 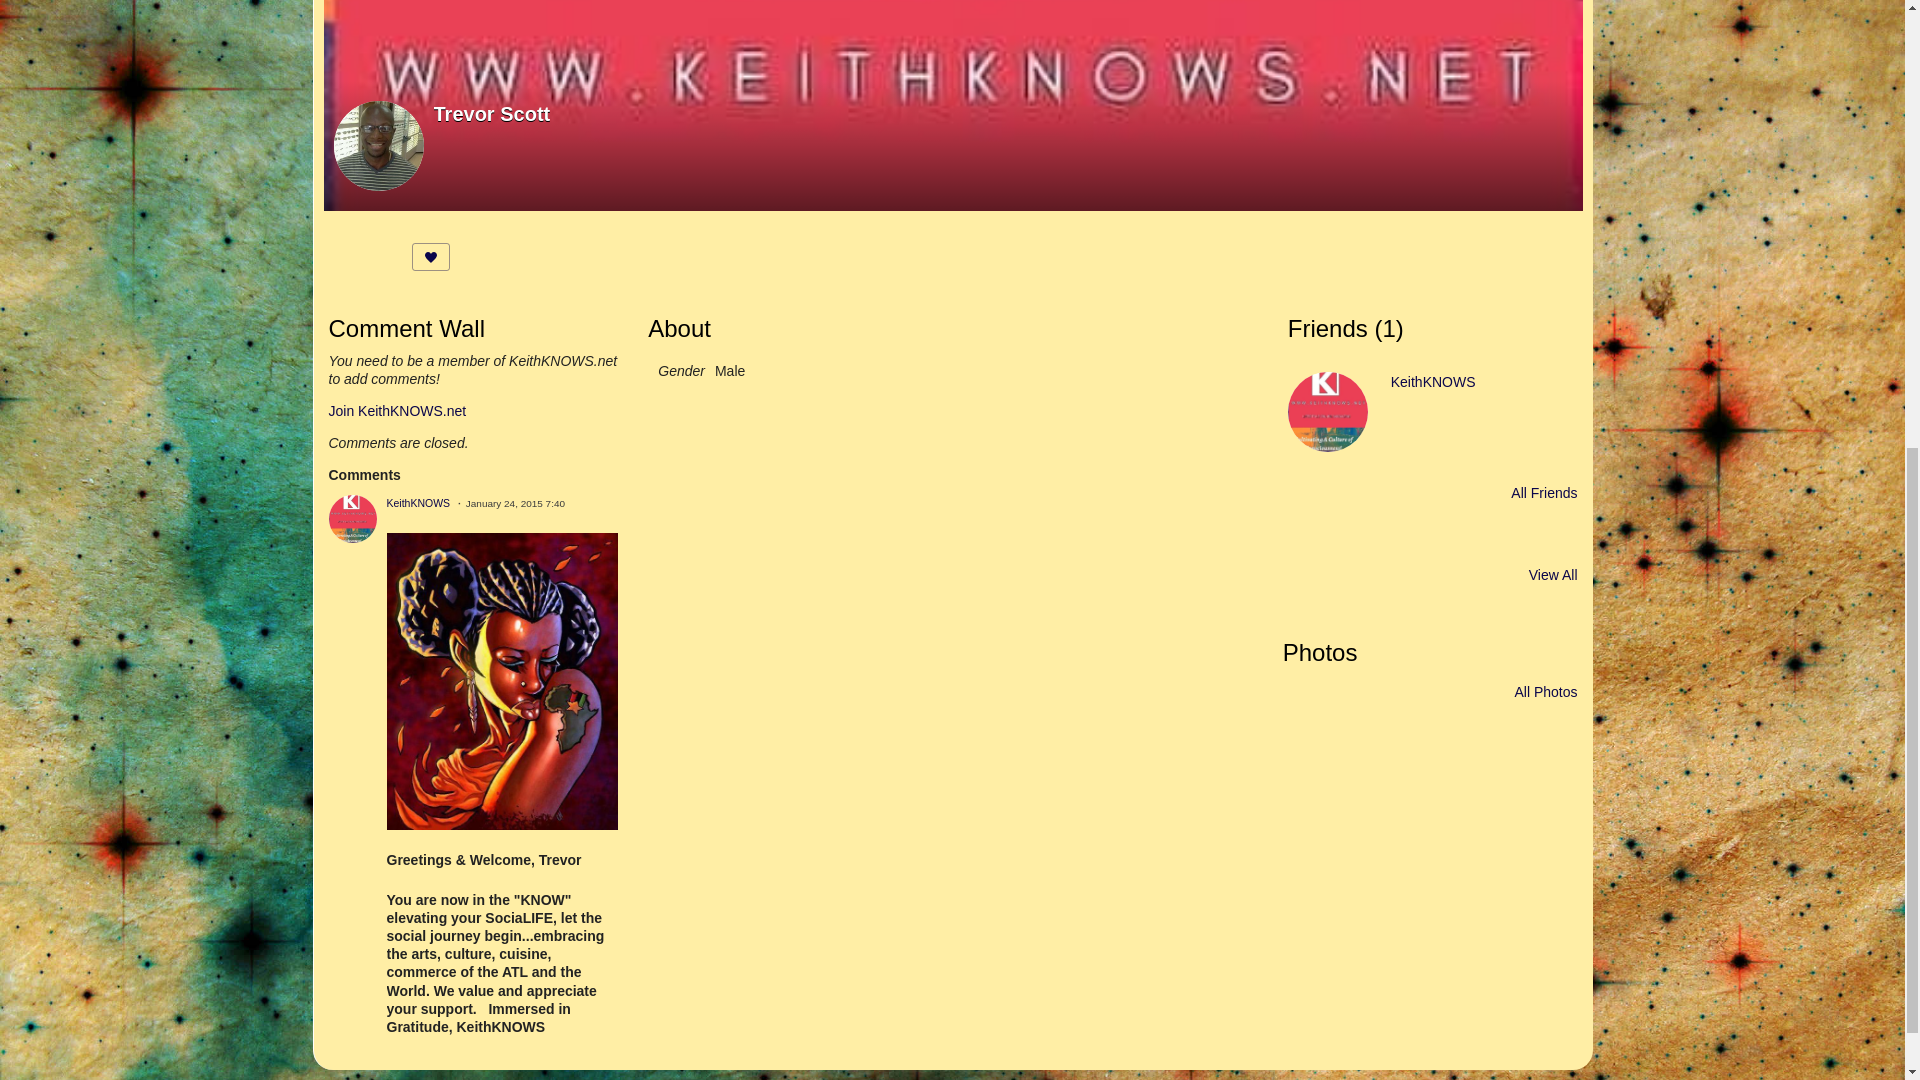 I want to click on KeithKNOWS, so click(x=417, y=502).